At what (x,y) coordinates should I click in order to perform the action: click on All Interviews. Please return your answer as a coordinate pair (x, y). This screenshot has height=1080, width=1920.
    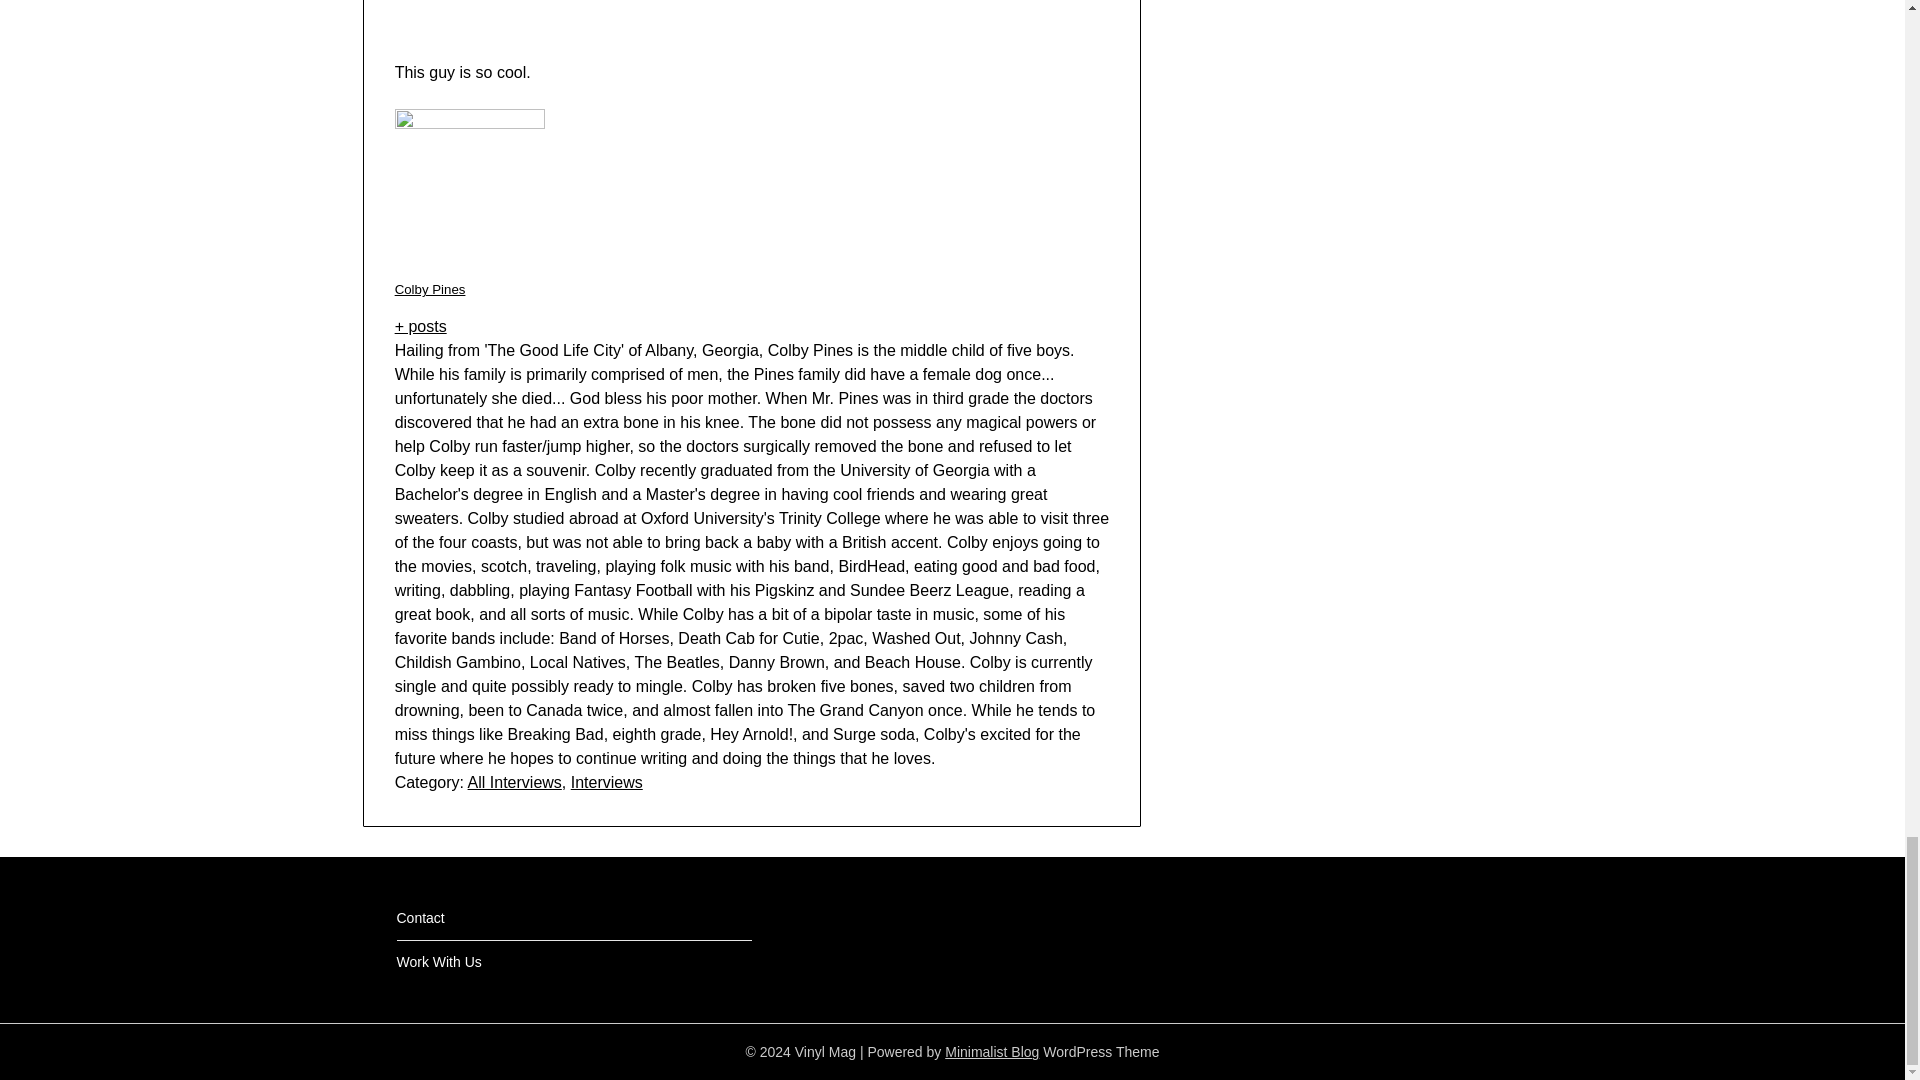
    Looking at the image, I should click on (515, 782).